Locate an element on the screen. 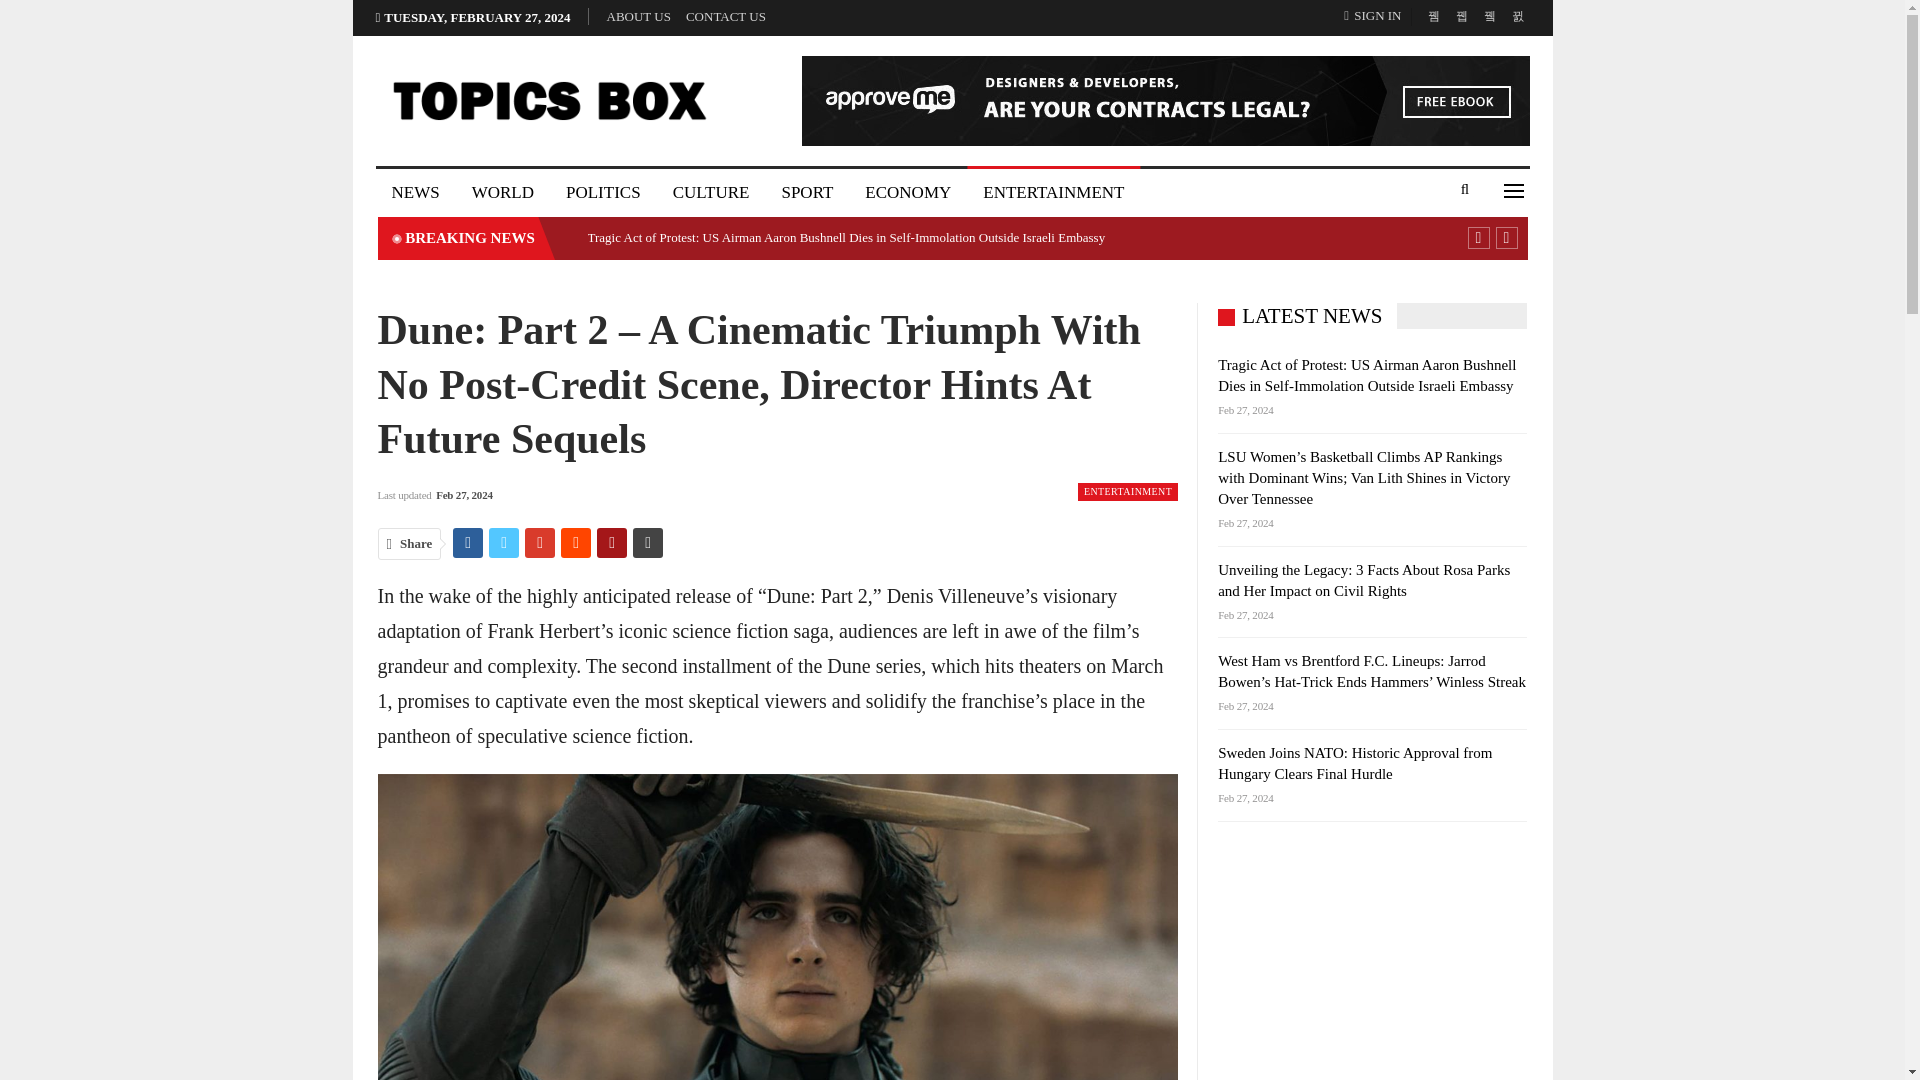  CONTACT US is located at coordinates (726, 16).